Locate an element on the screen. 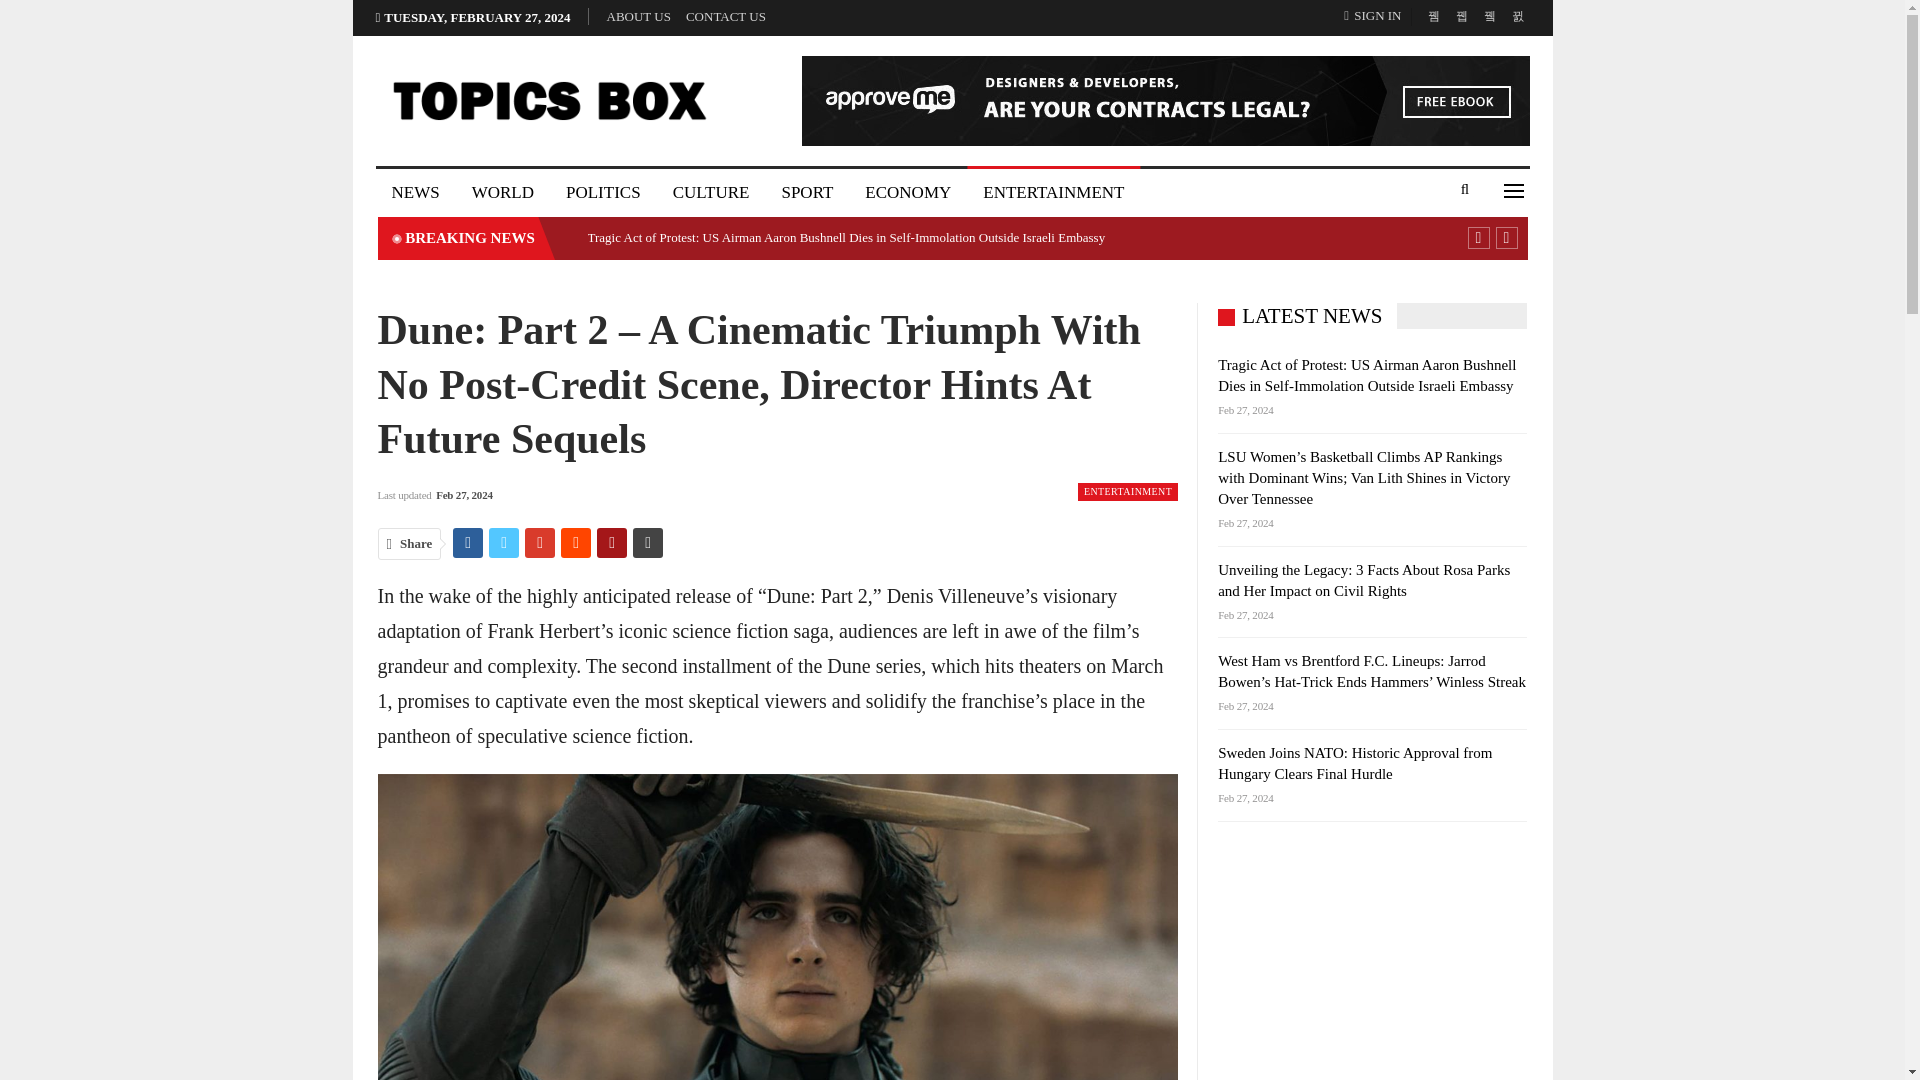  CONTACT US is located at coordinates (726, 16).